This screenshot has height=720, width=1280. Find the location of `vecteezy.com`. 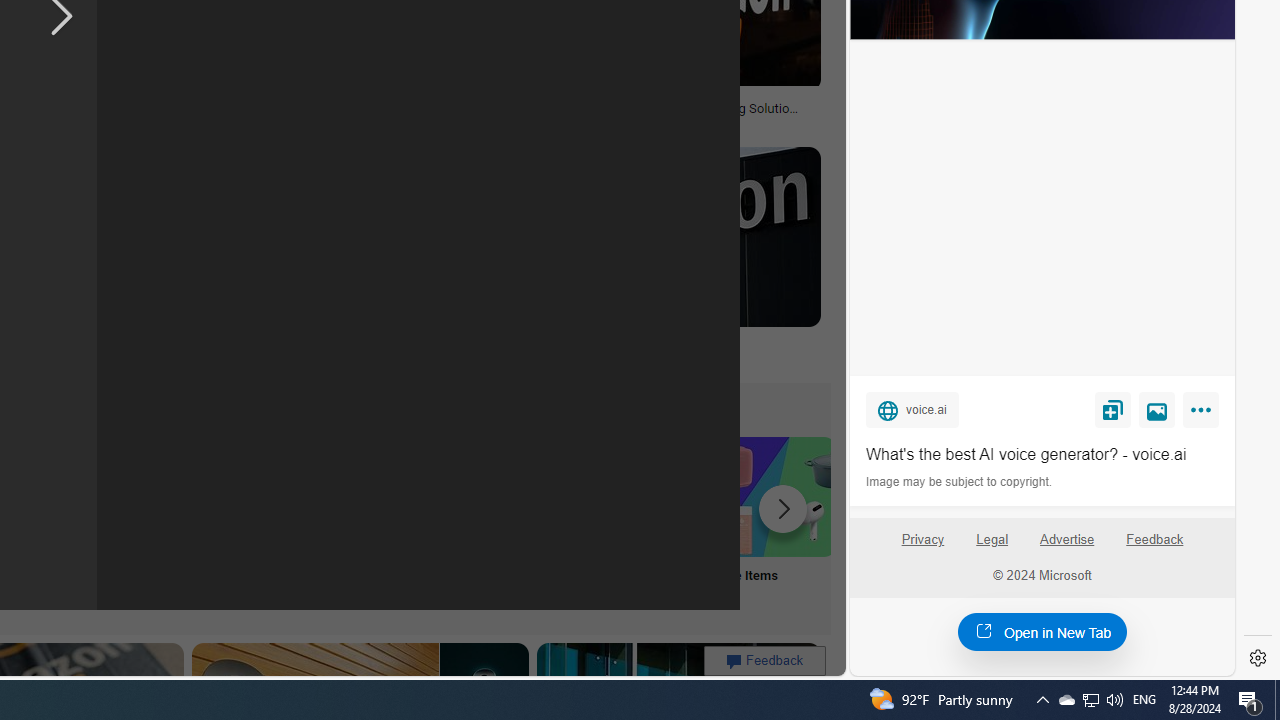

vecteezy.com is located at coordinates (317, 122).